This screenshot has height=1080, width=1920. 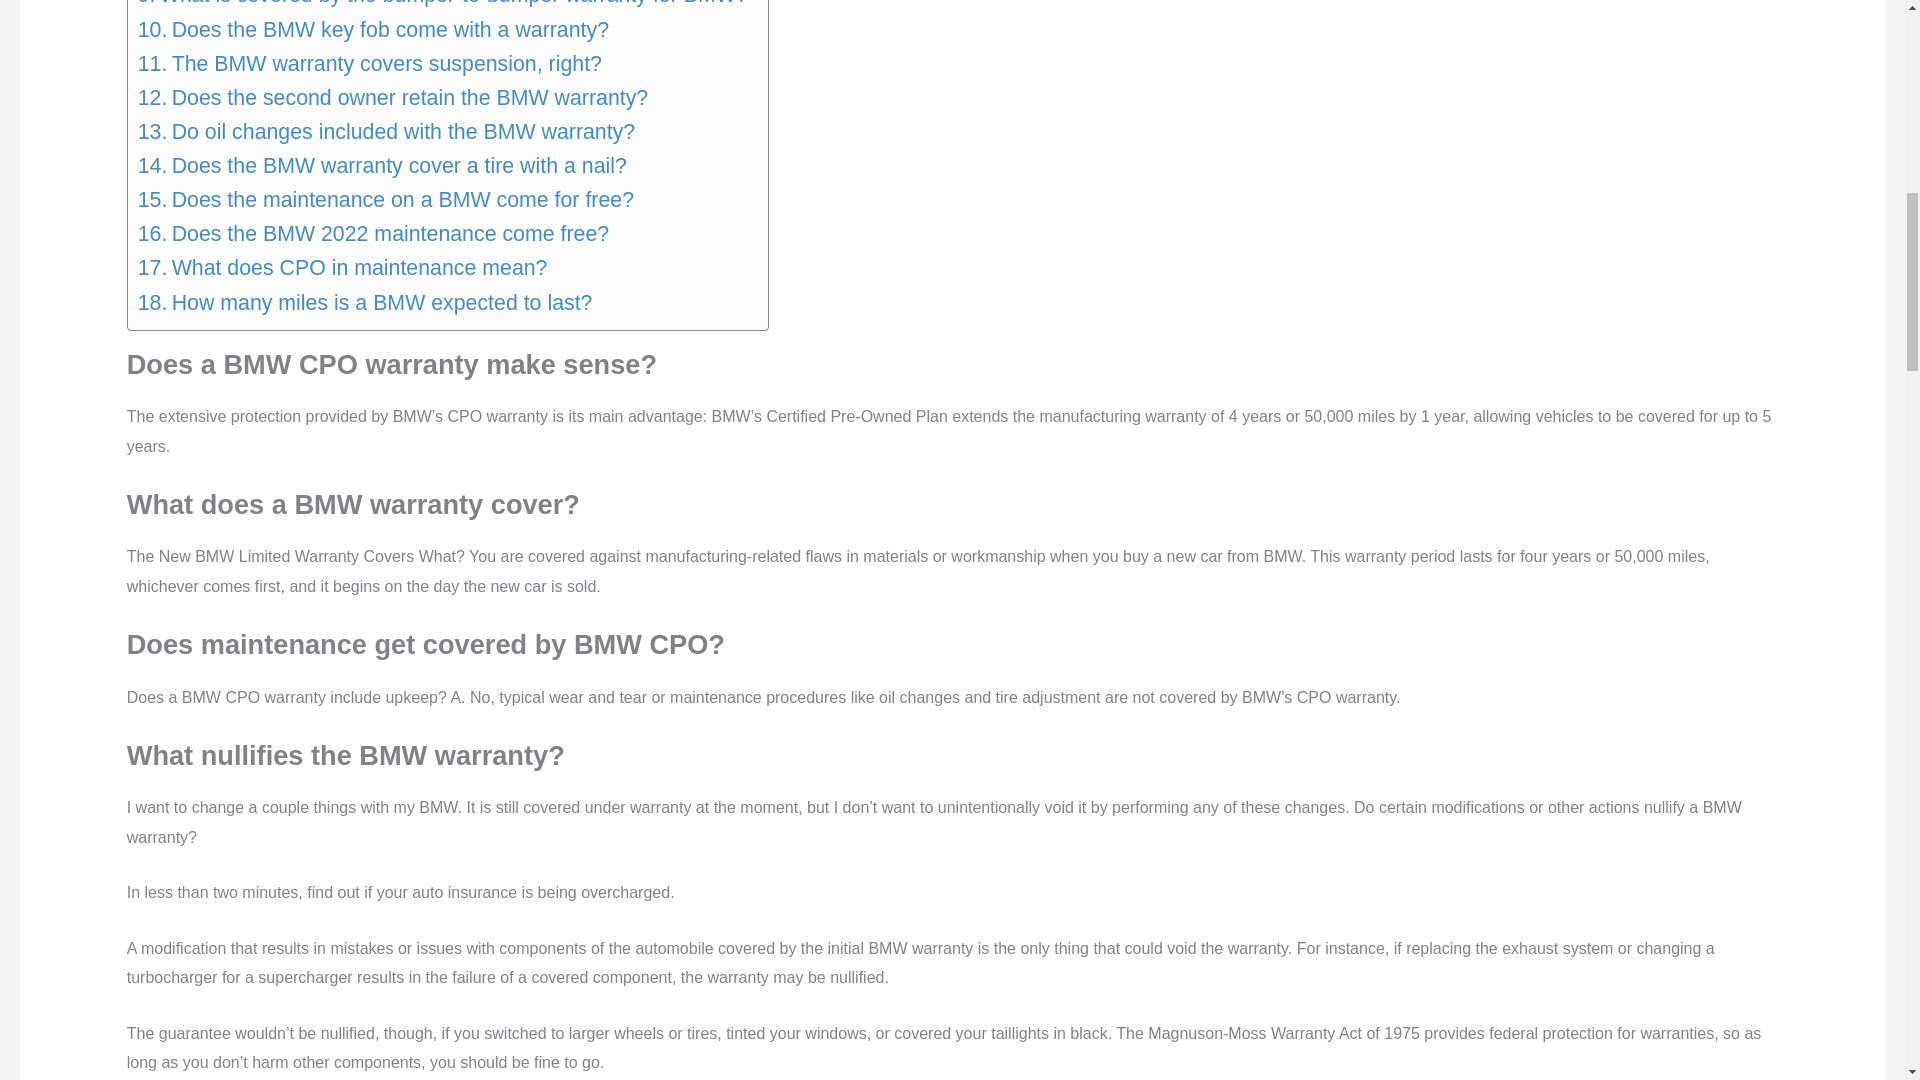 What do you see at coordinates (386, 132) in the screenshot?
I see `Do oil changes included with the BMW warranty?` at bounding box center [386, 132].